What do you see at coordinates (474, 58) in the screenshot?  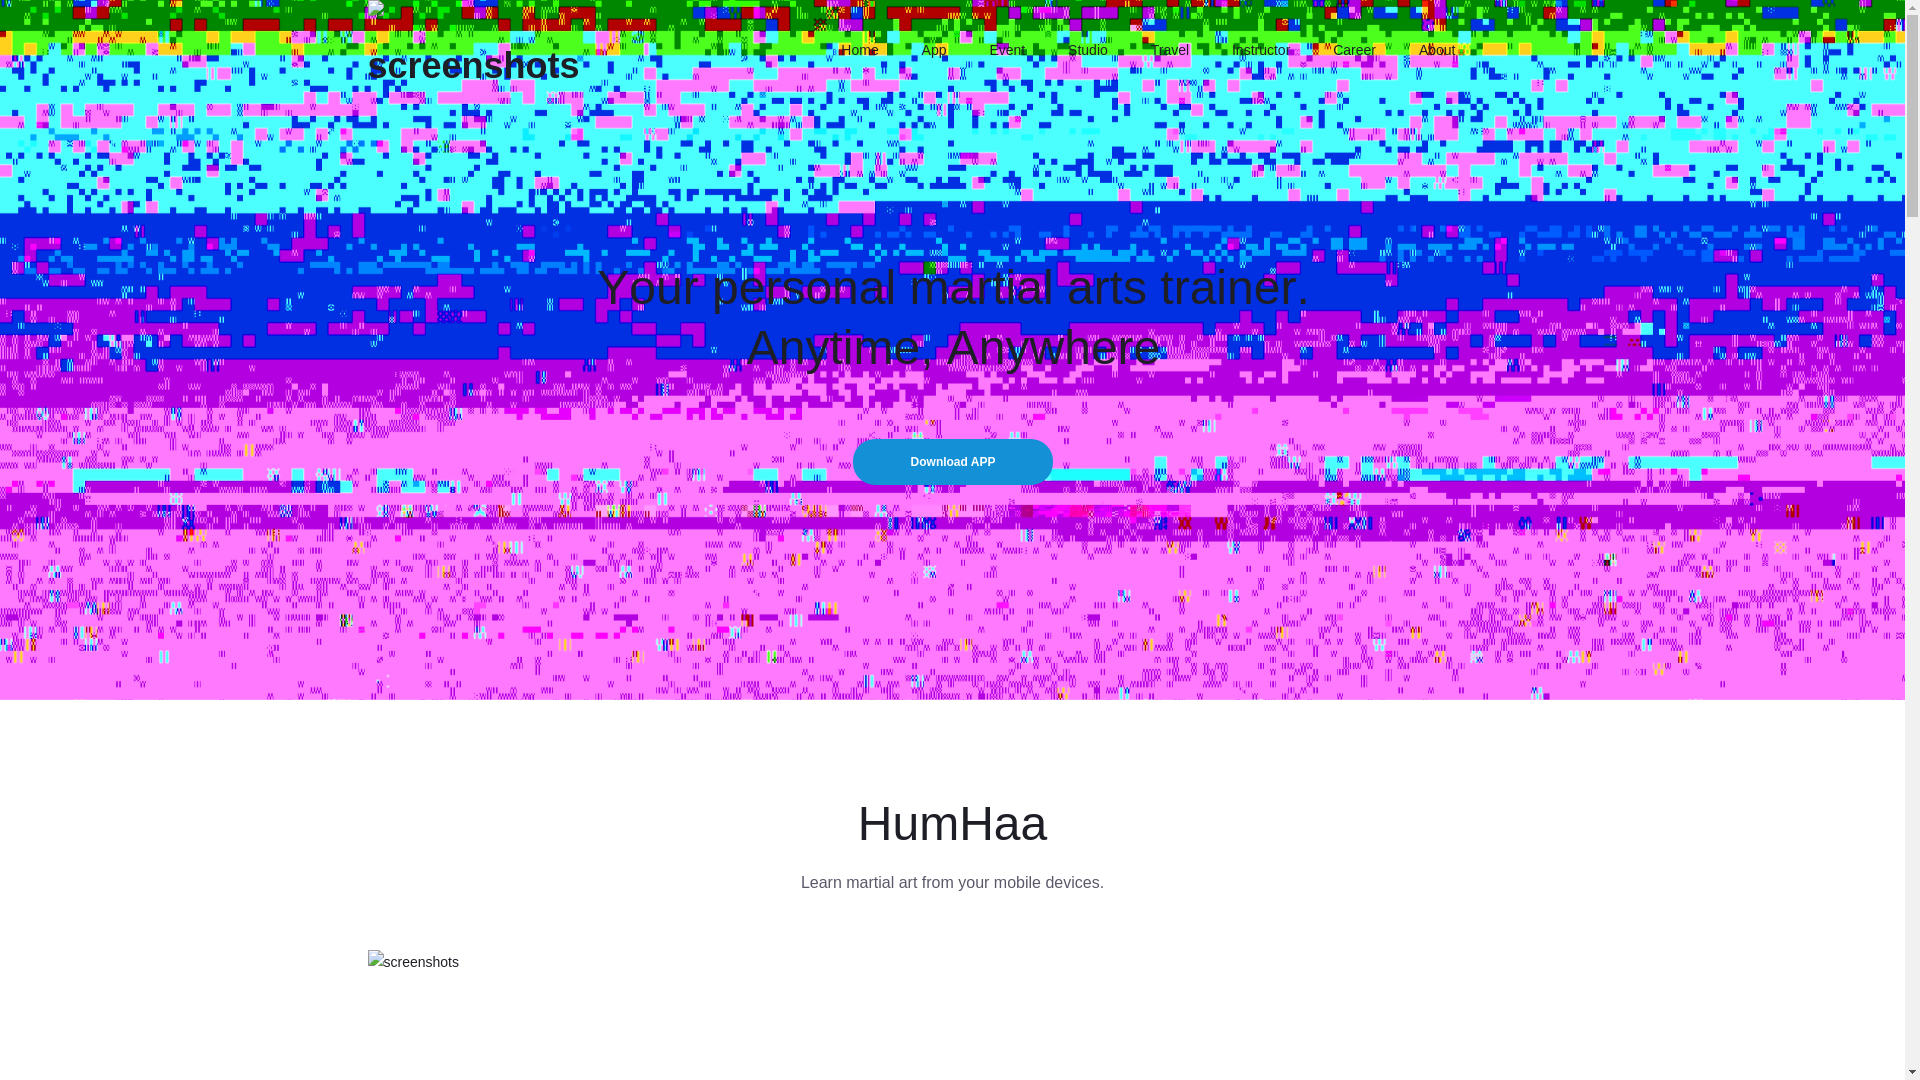 I see `MA-Trainer` at bounding box center [474, 58].